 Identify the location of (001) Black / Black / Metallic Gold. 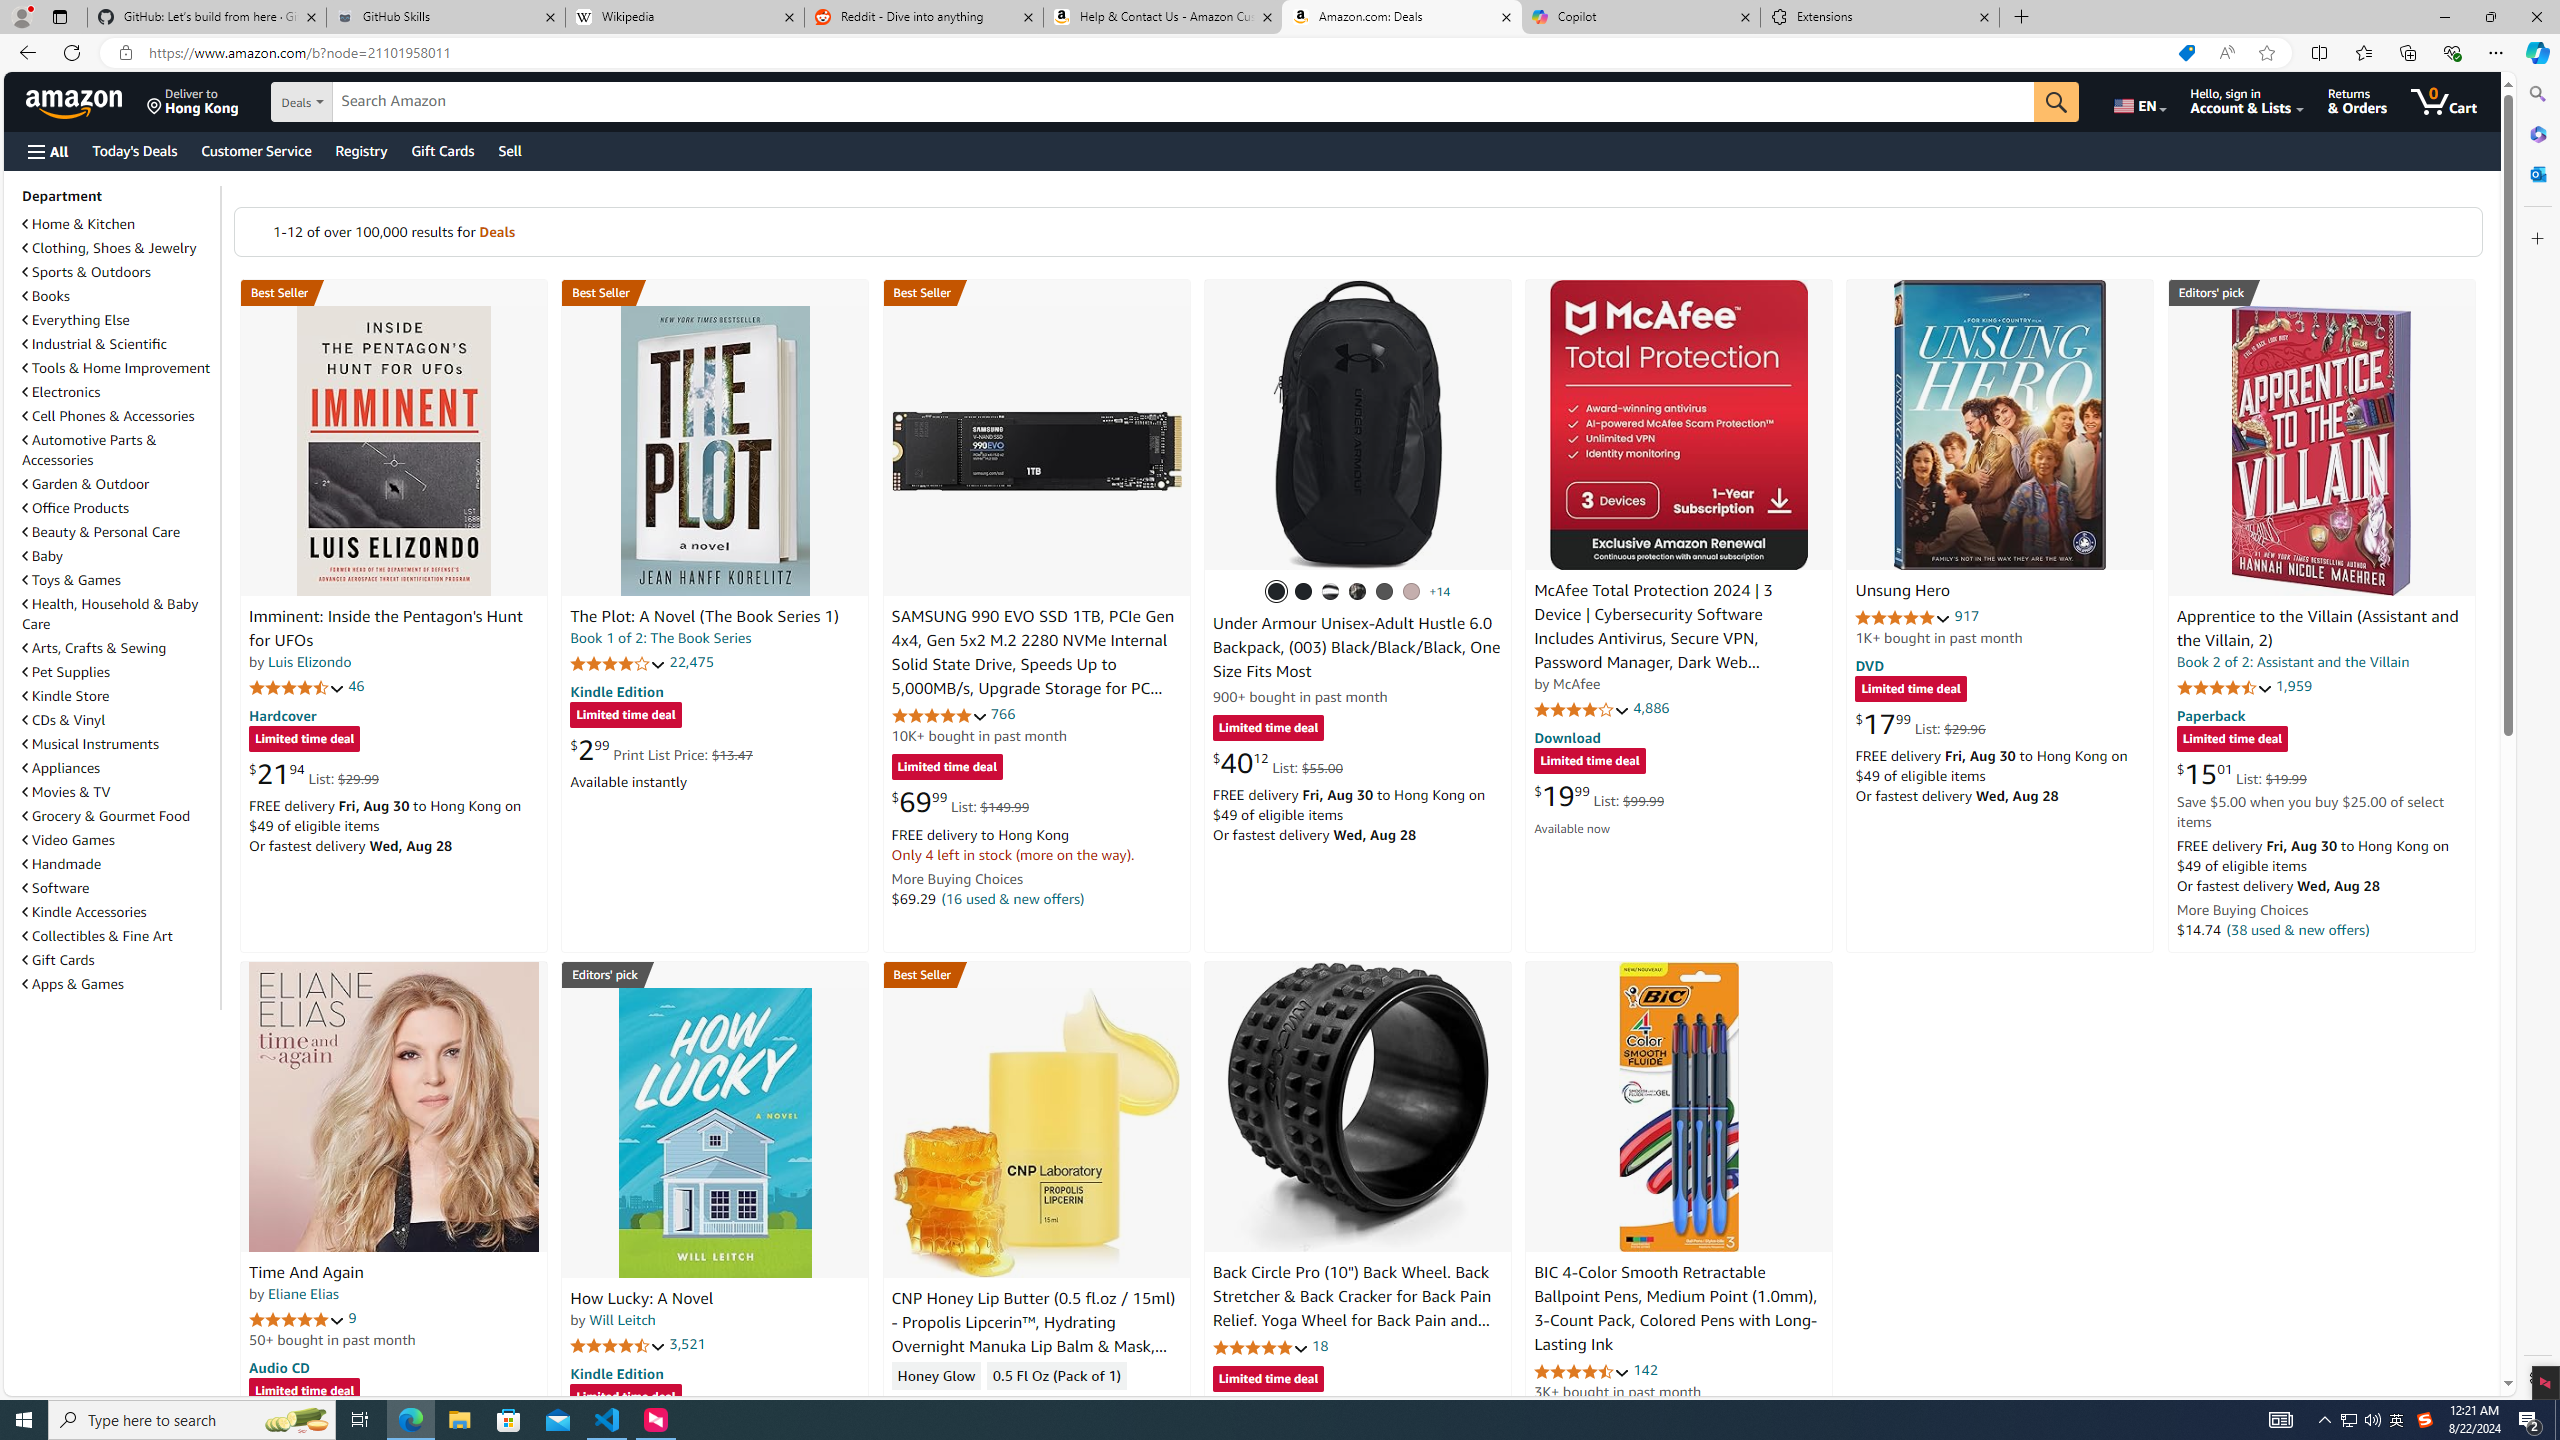
(1304, 592).